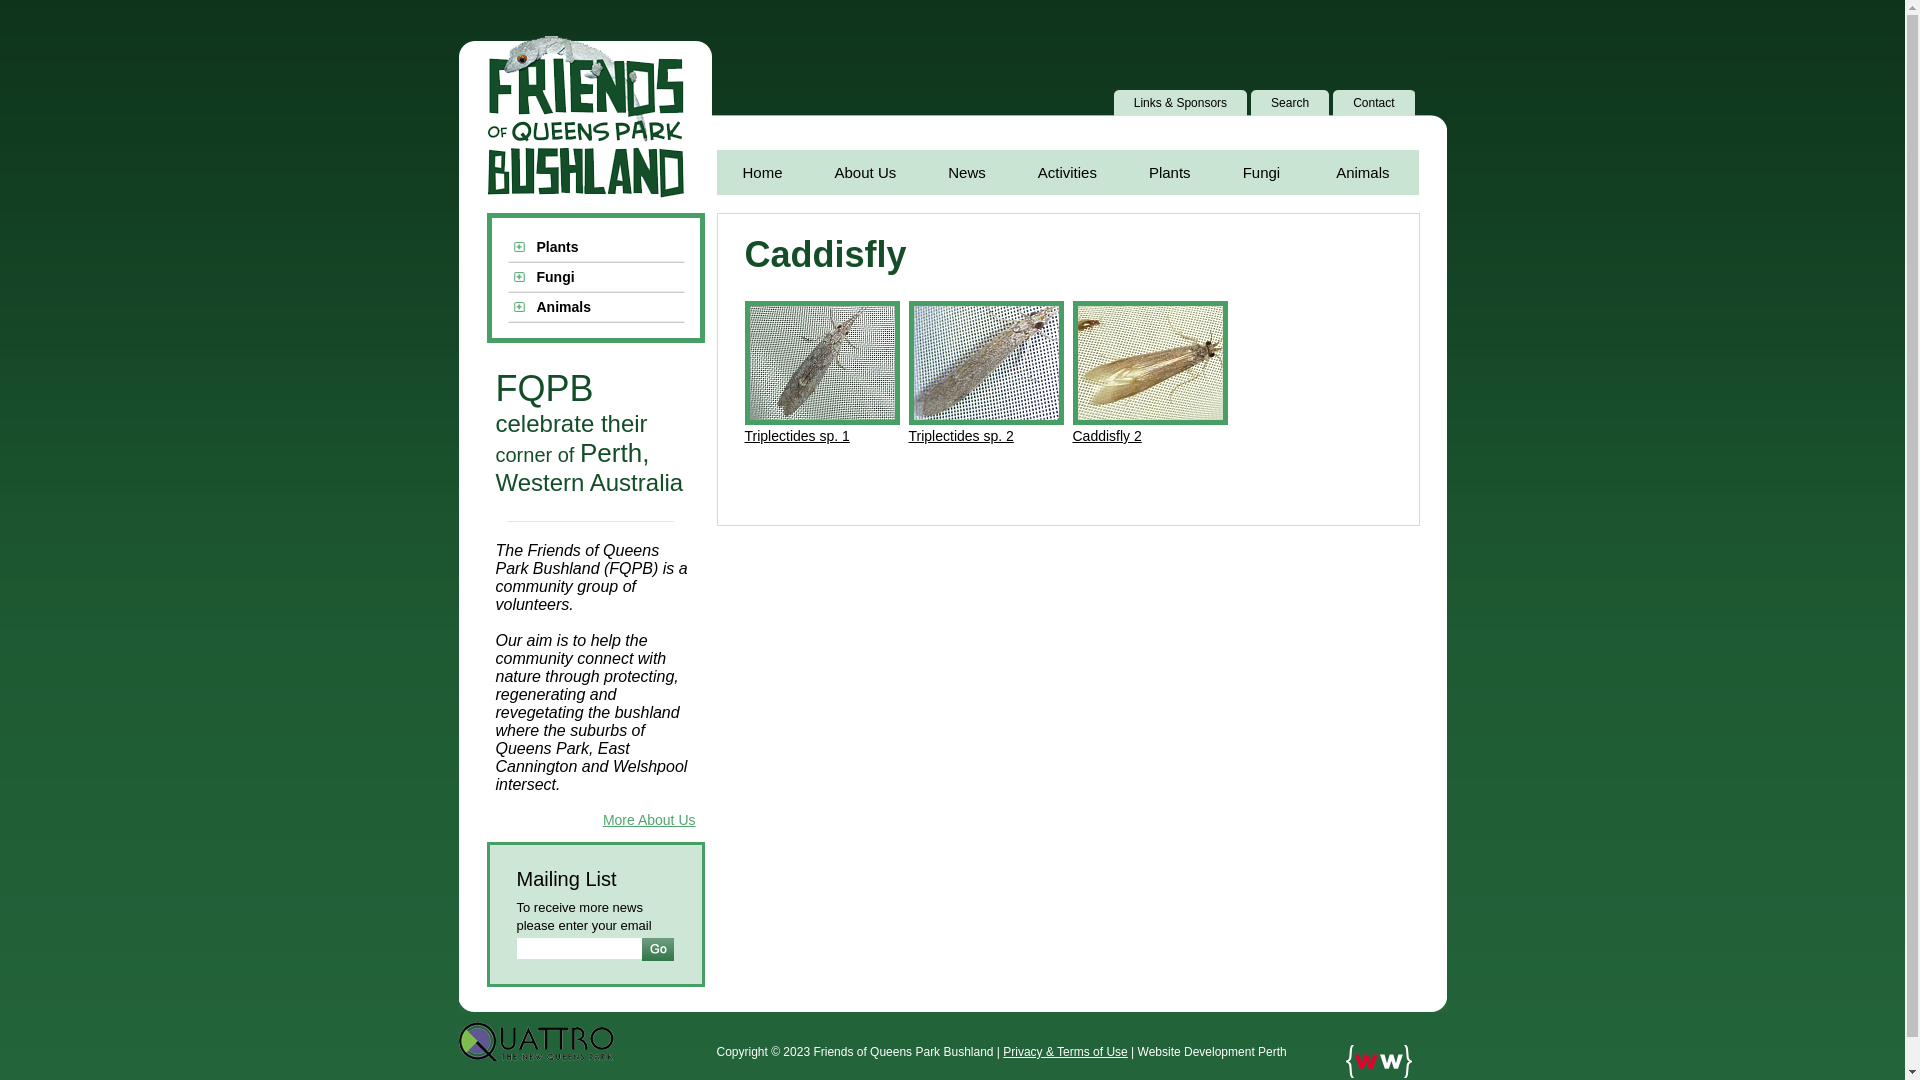  Describe the element at coordinates (960, 436) in the screenshot. I see `Triplectides sp. 2` at that location.